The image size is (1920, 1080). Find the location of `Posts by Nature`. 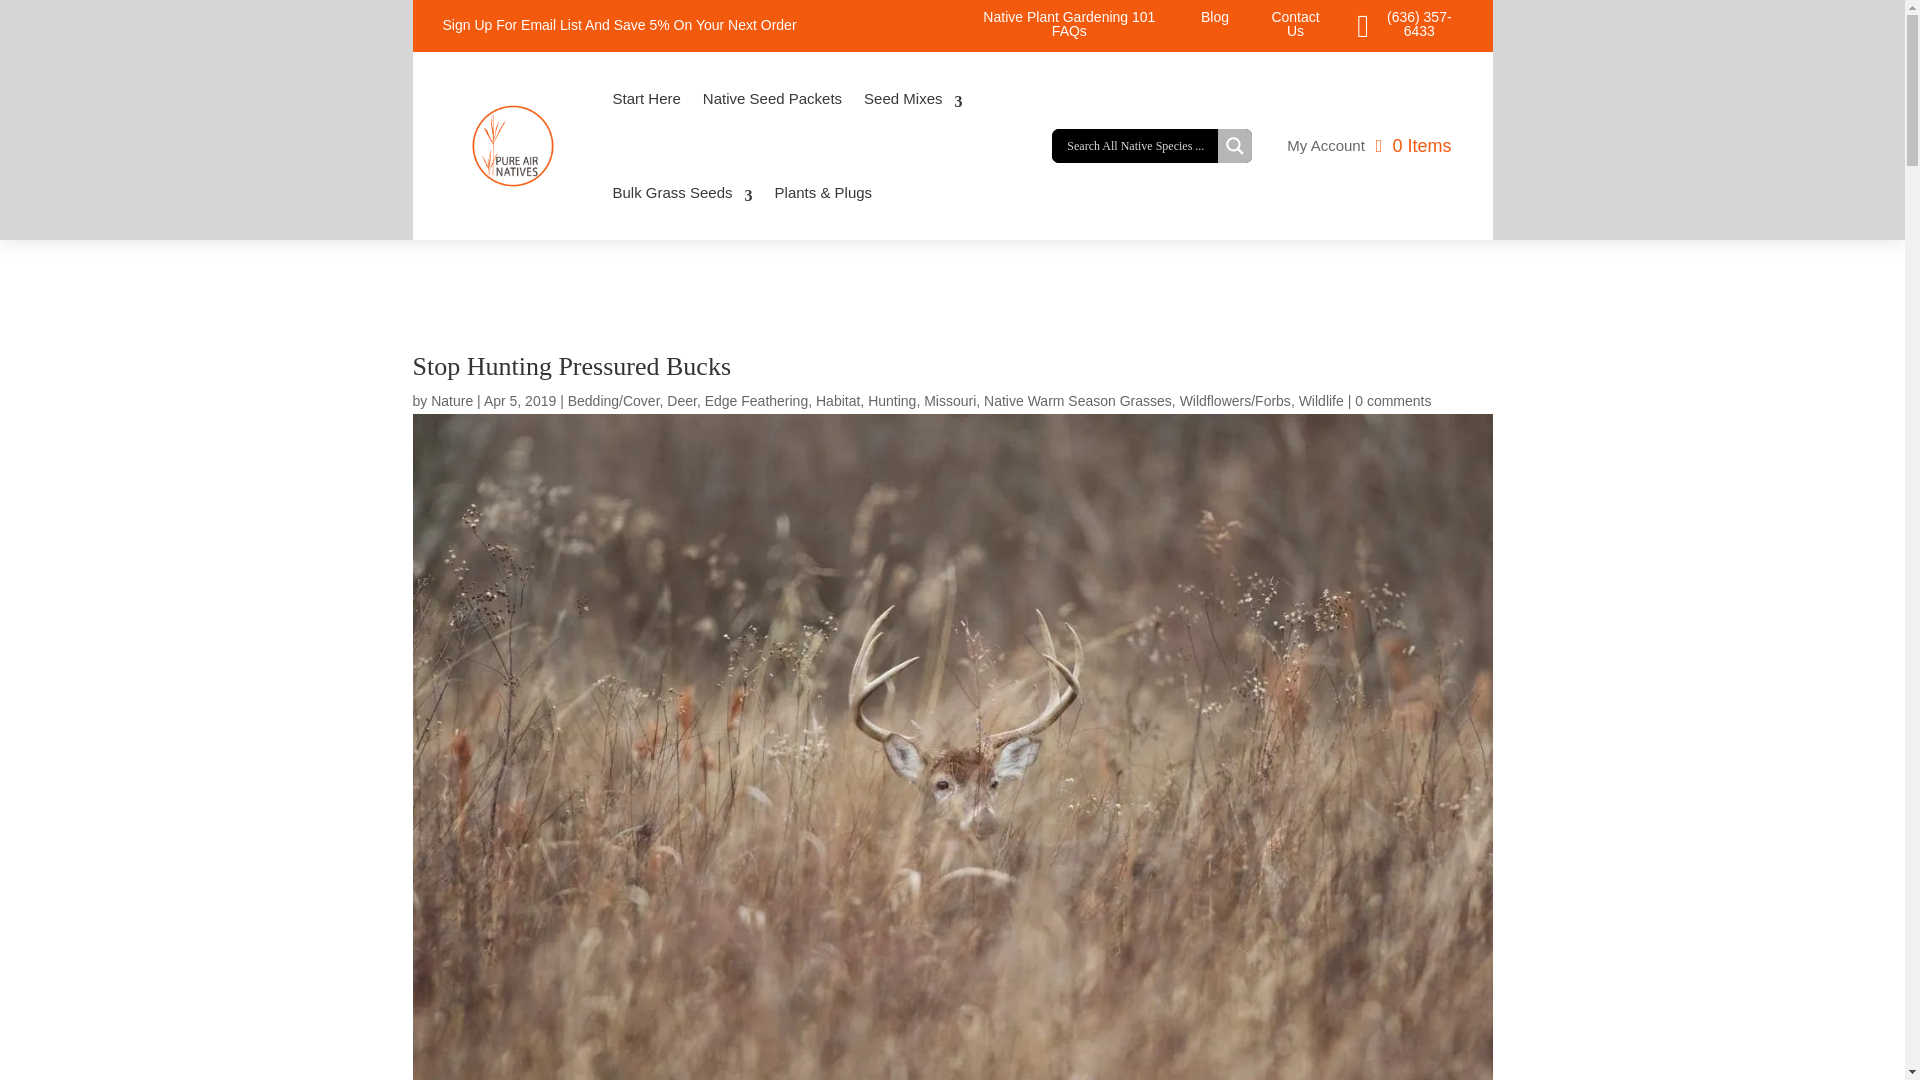

Posts by Nature is located at coordinates (451, 401).